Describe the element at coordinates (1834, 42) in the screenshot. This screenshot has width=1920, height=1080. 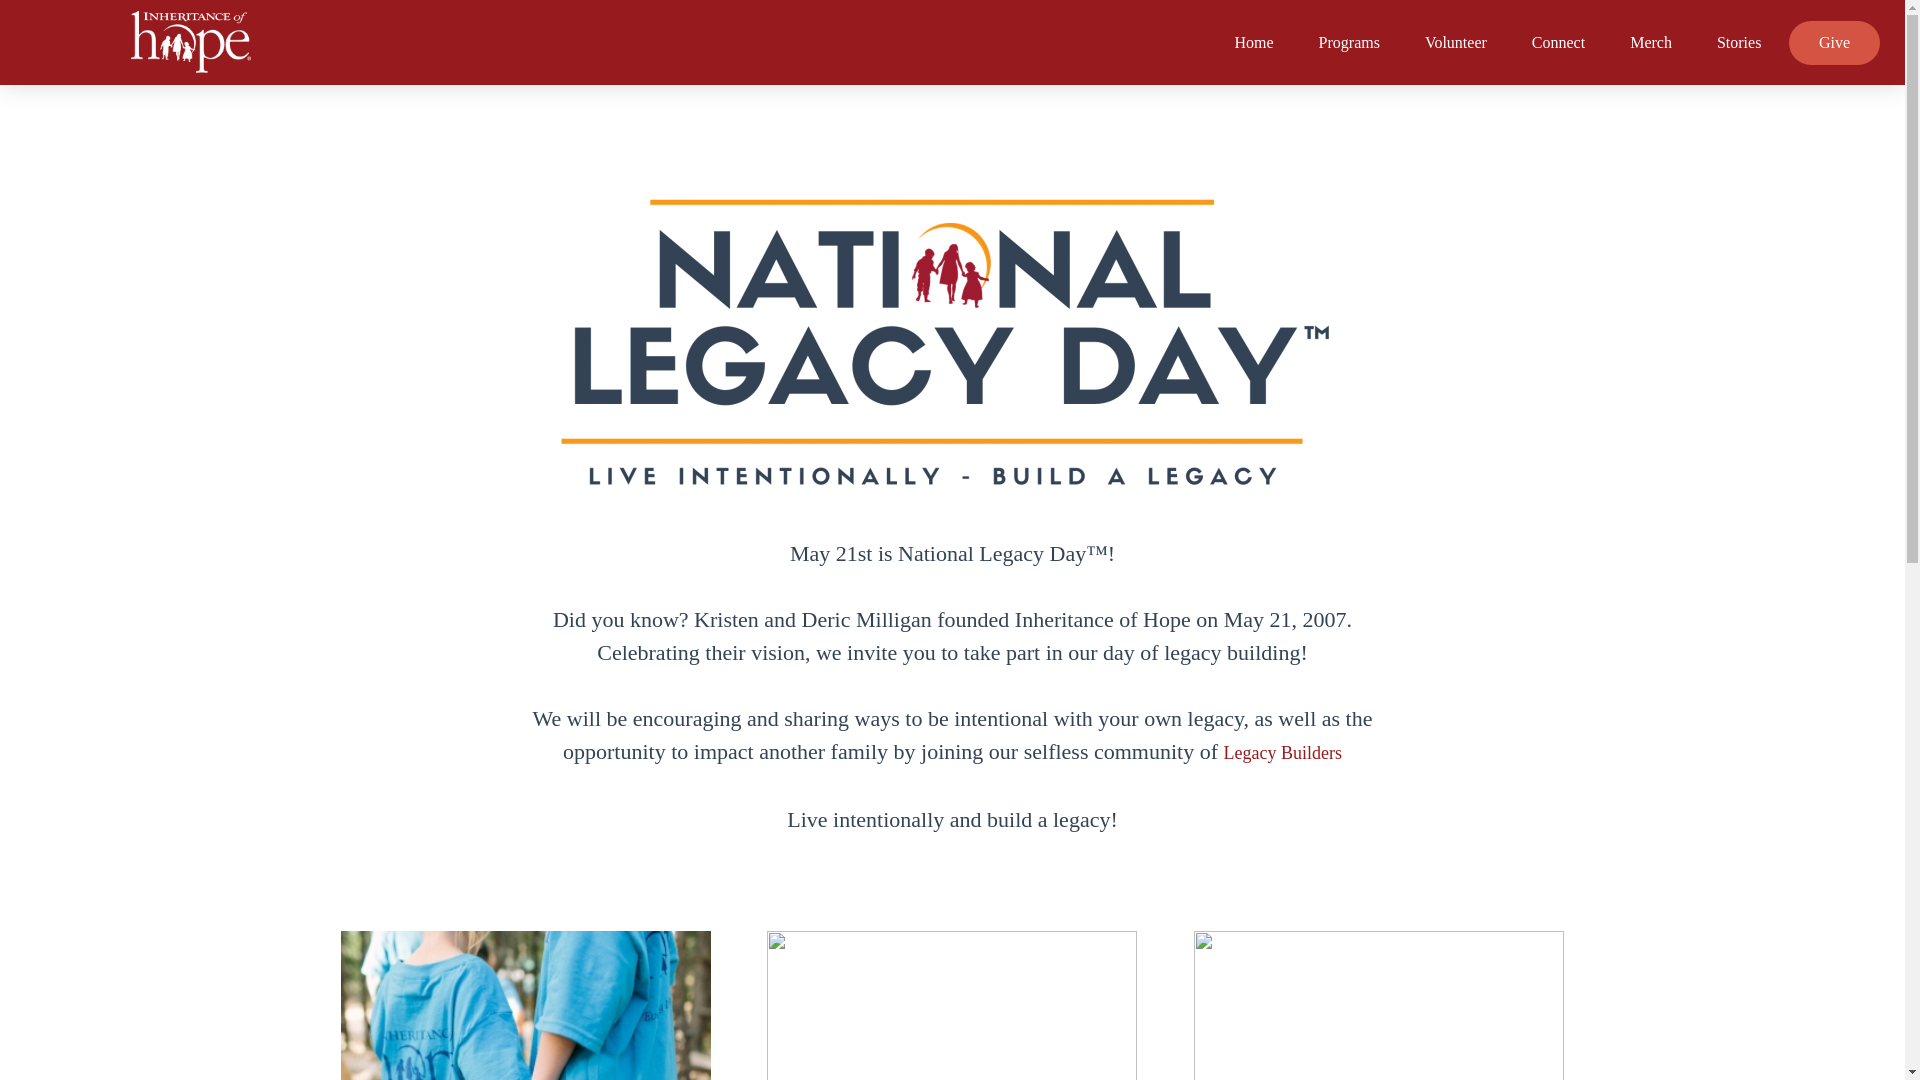
I see `Give` at that location.